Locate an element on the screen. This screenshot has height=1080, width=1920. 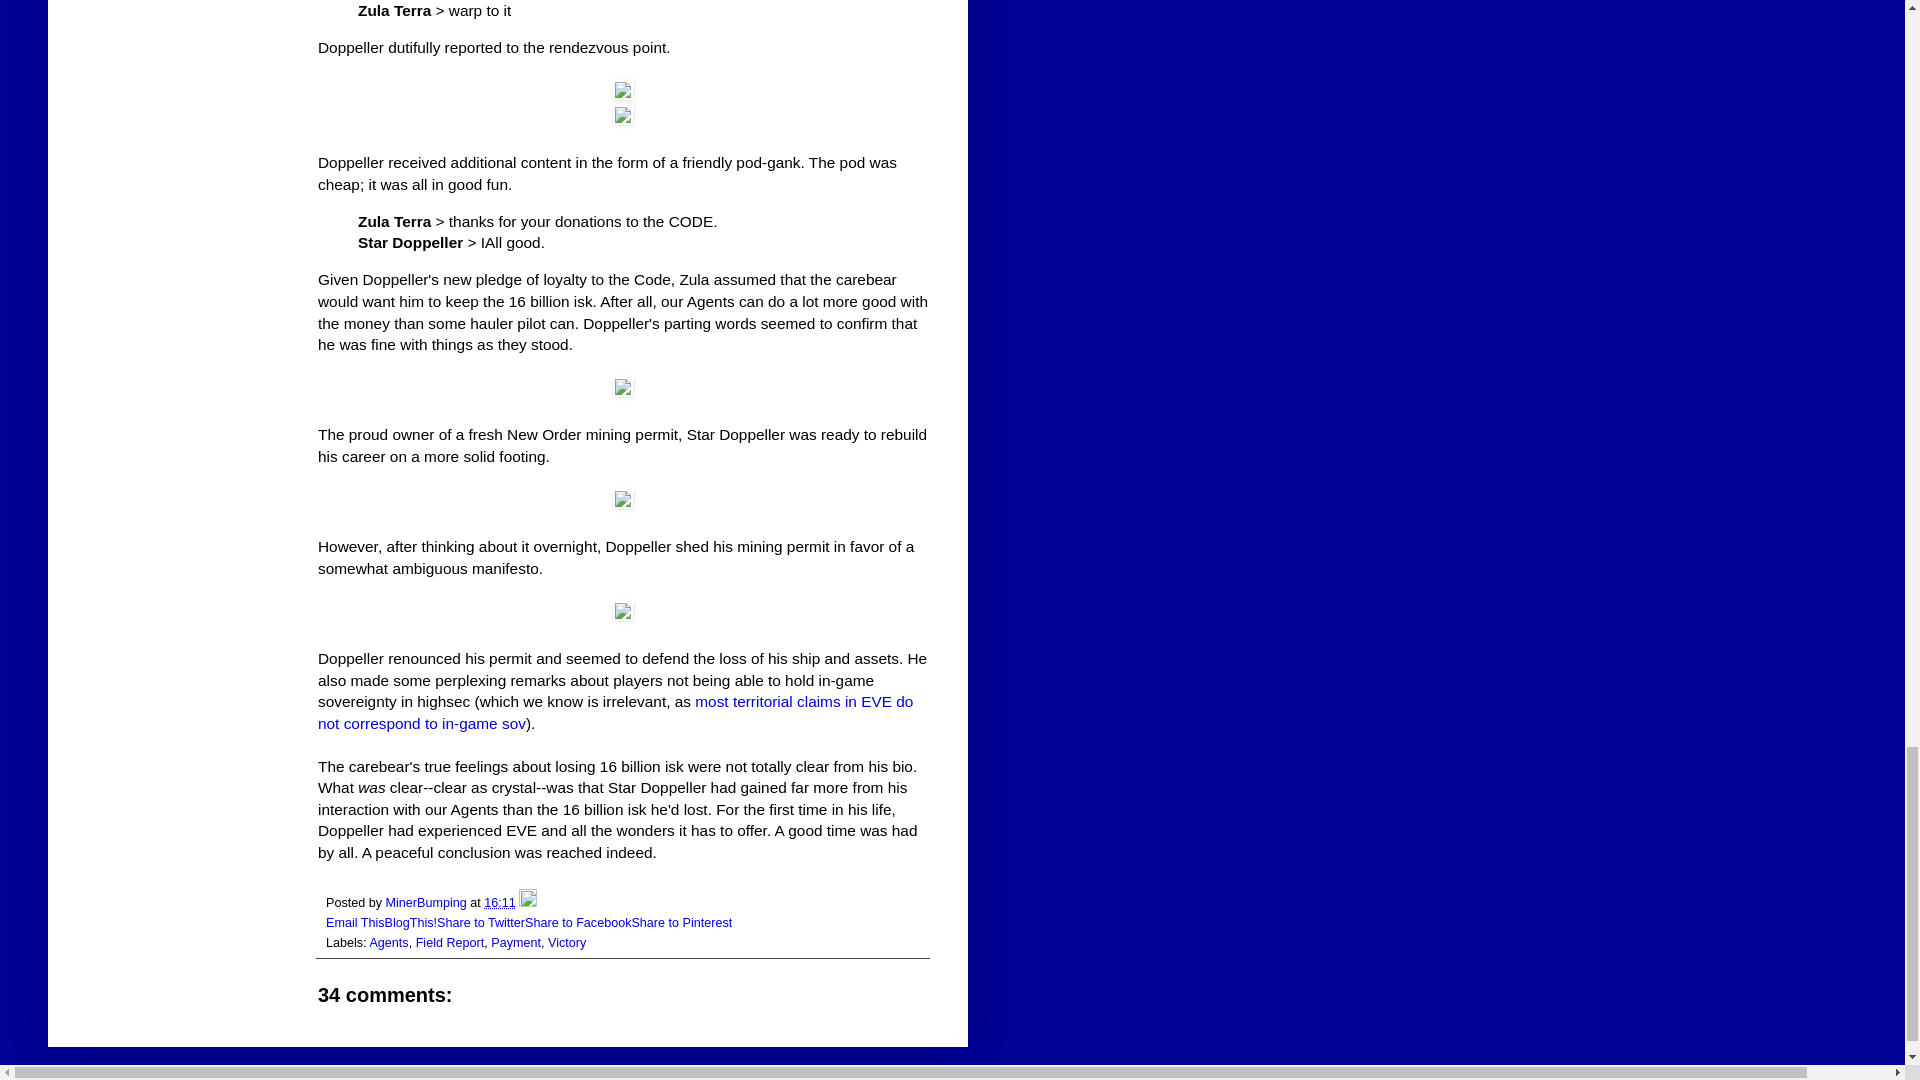
Payment is located at coordinates (516, 943).